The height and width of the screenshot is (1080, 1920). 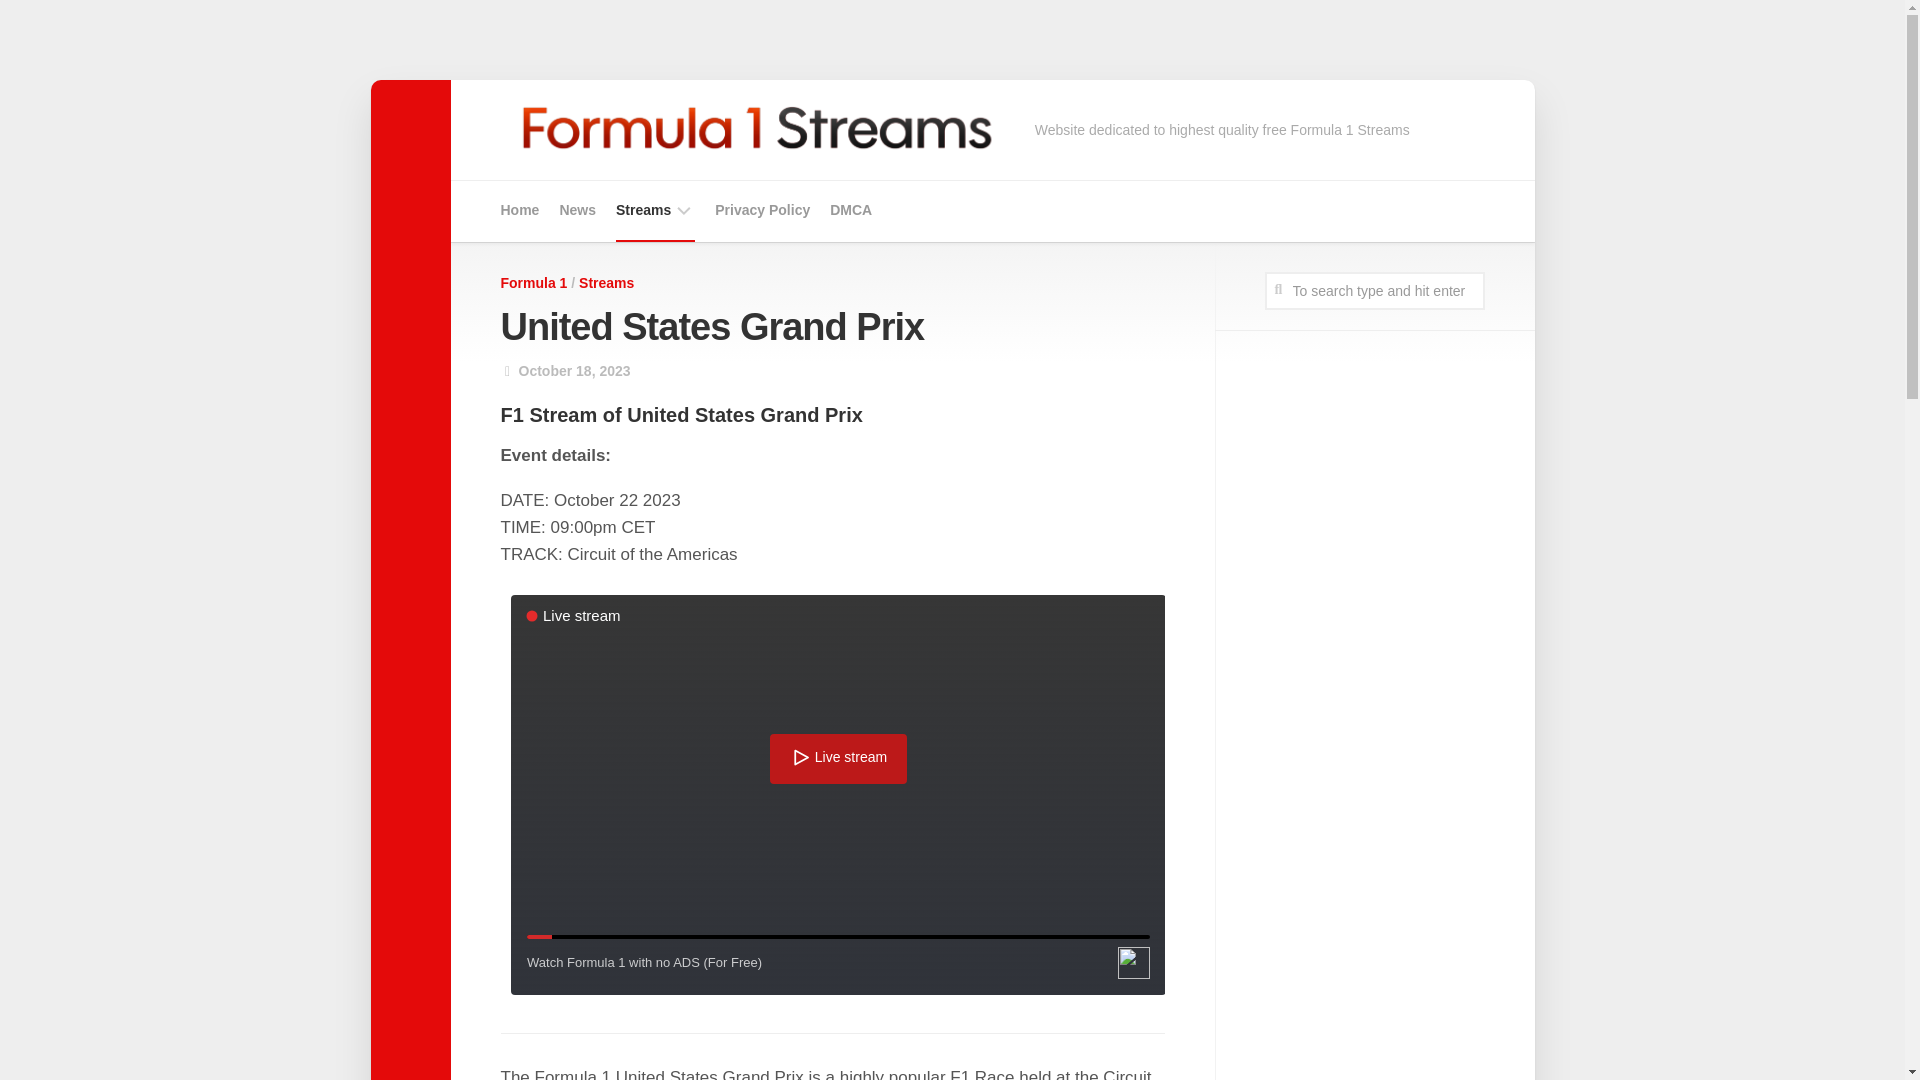 I want to click on DMCA, so click(x=850, y=210).